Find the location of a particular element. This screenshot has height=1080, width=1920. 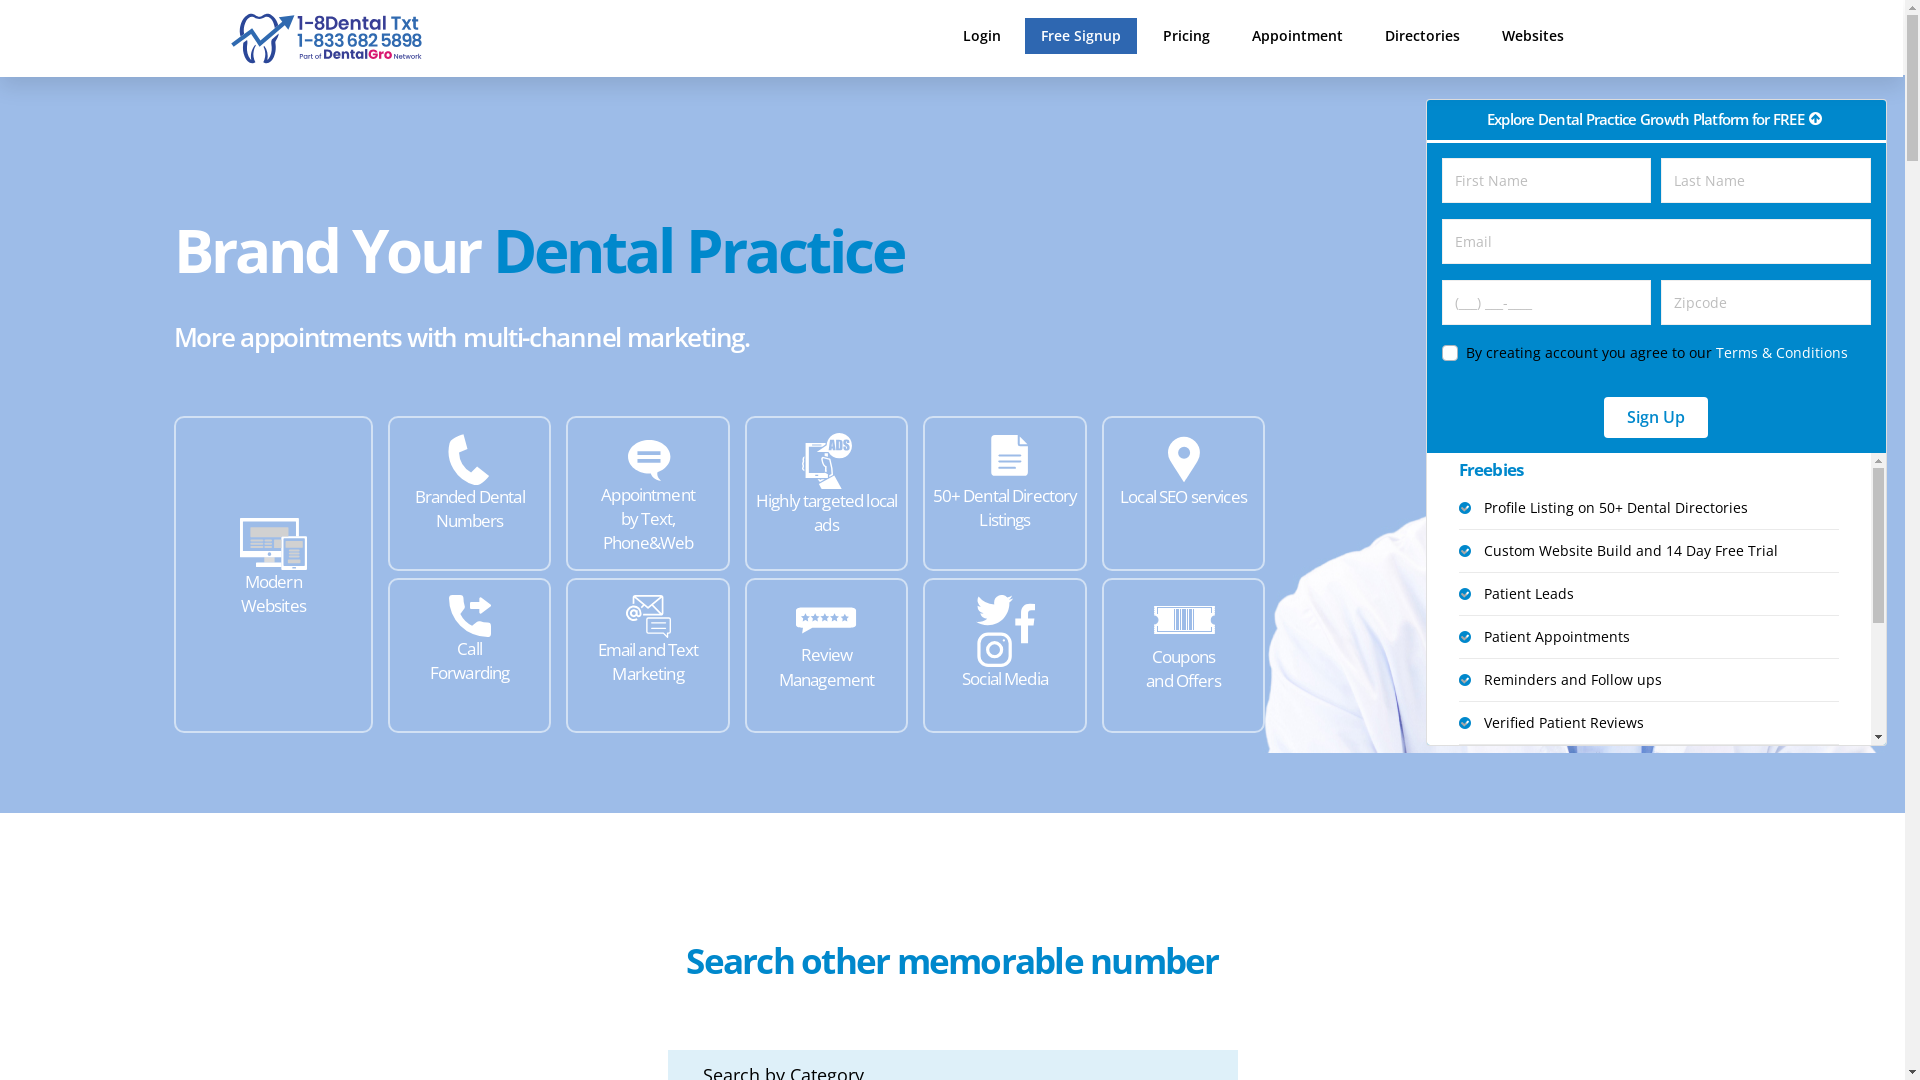

50+ Dental Directory Listings is located at coordinates (1004, 494).